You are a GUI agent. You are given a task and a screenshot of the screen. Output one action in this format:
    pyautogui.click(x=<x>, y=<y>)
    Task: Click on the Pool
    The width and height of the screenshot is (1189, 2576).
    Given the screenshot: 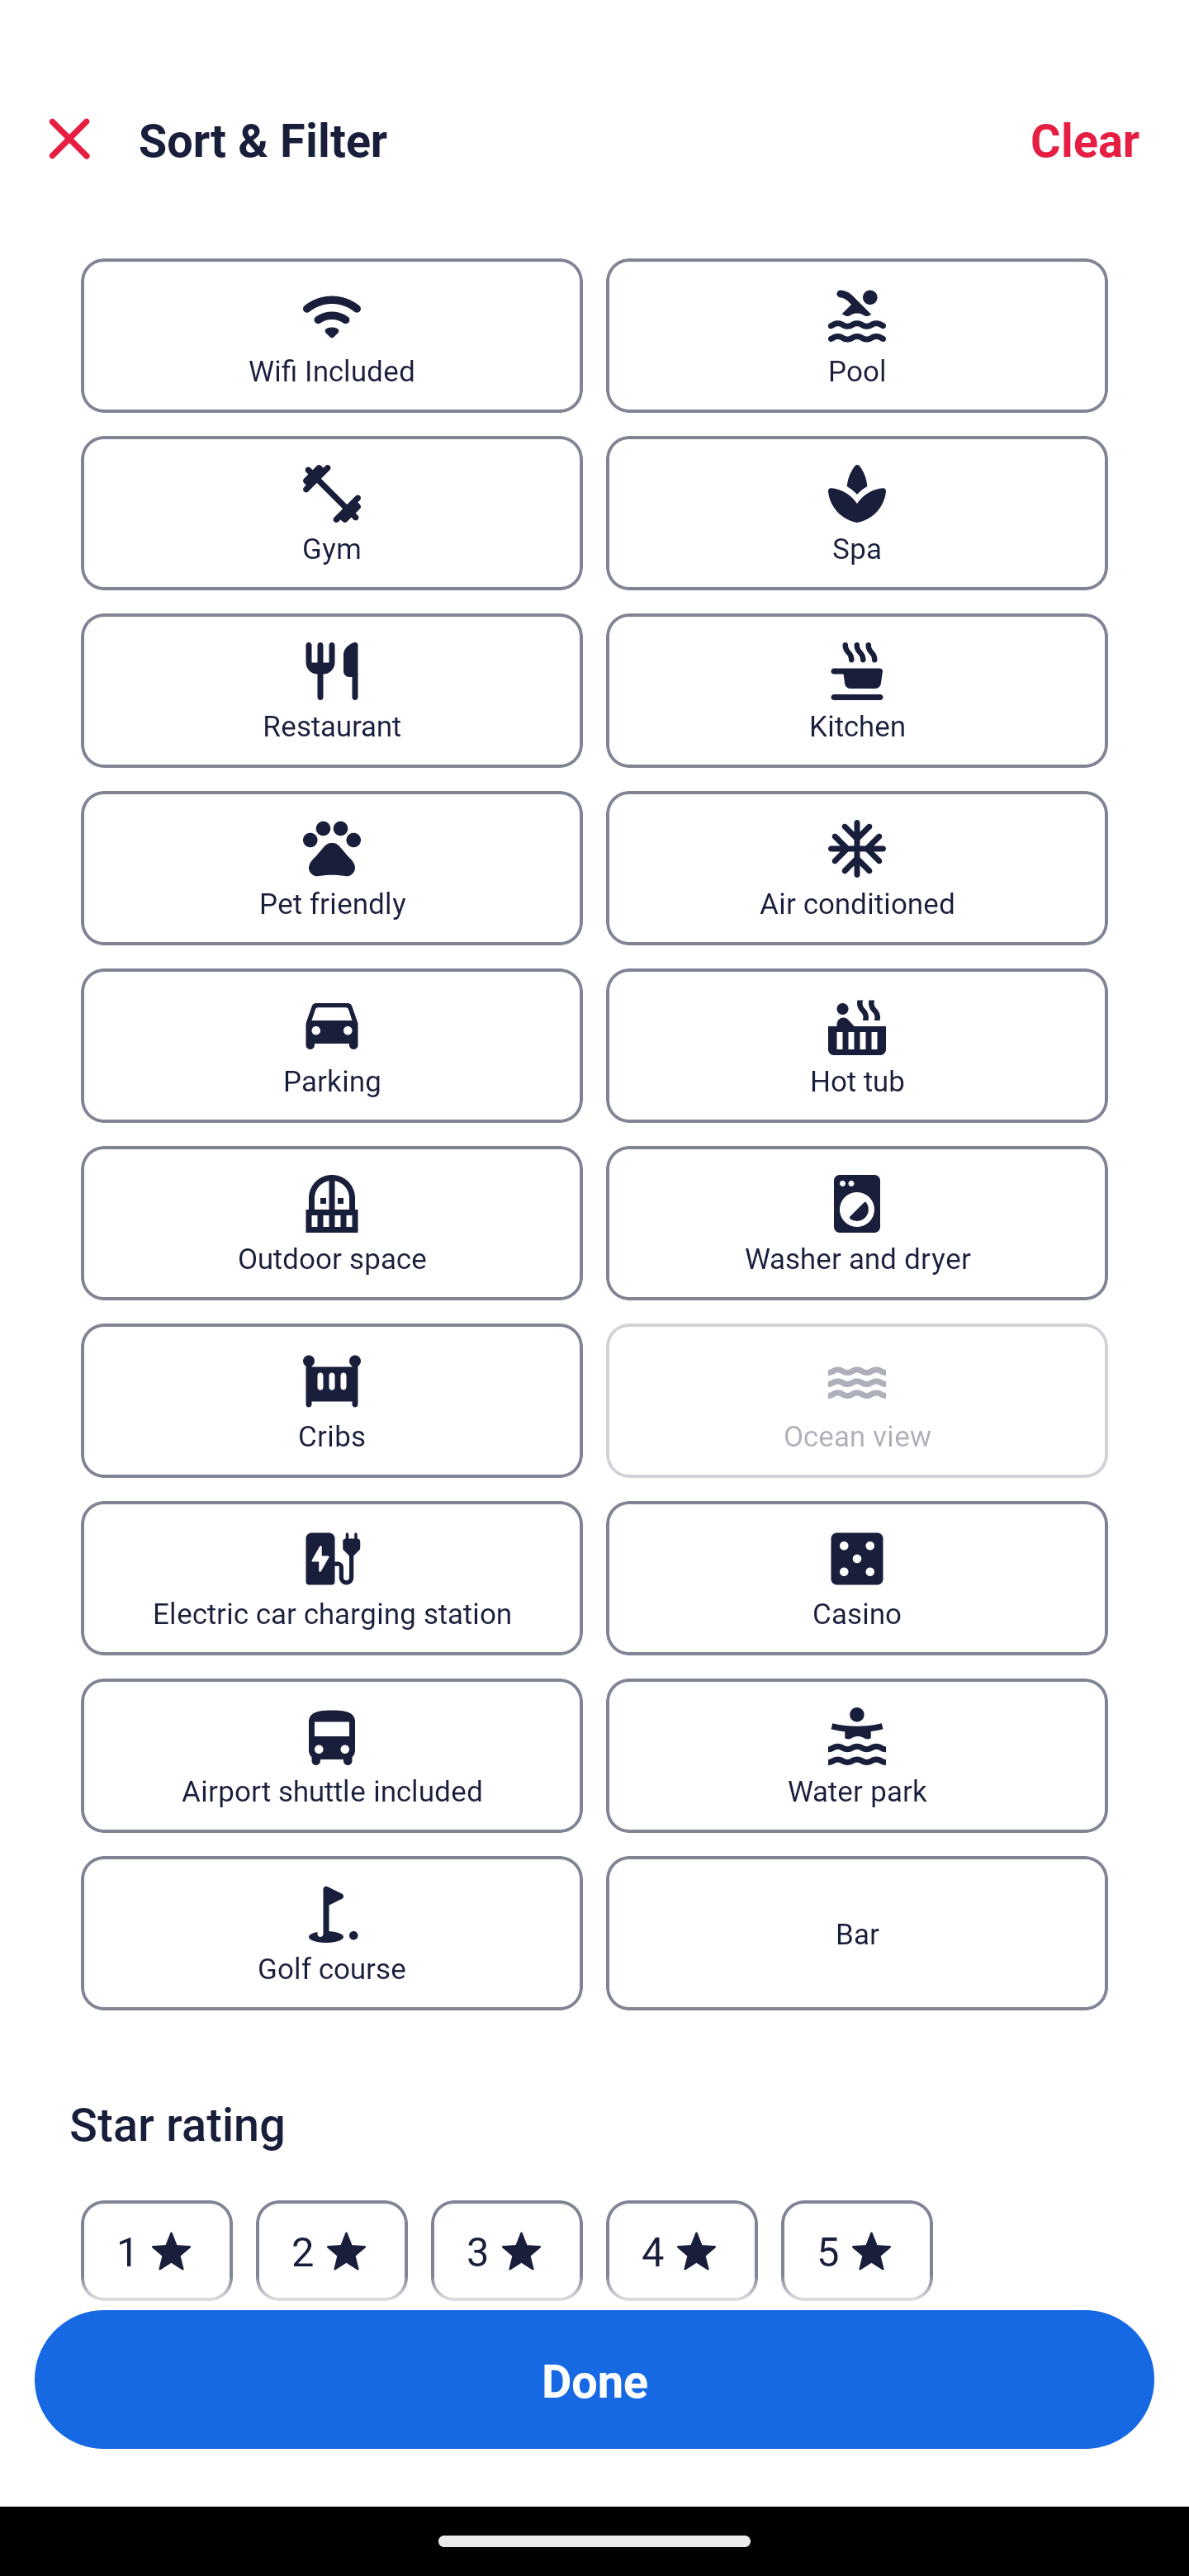 What is the action you would take?
    pyautogui.click(x=857, y=335)
    